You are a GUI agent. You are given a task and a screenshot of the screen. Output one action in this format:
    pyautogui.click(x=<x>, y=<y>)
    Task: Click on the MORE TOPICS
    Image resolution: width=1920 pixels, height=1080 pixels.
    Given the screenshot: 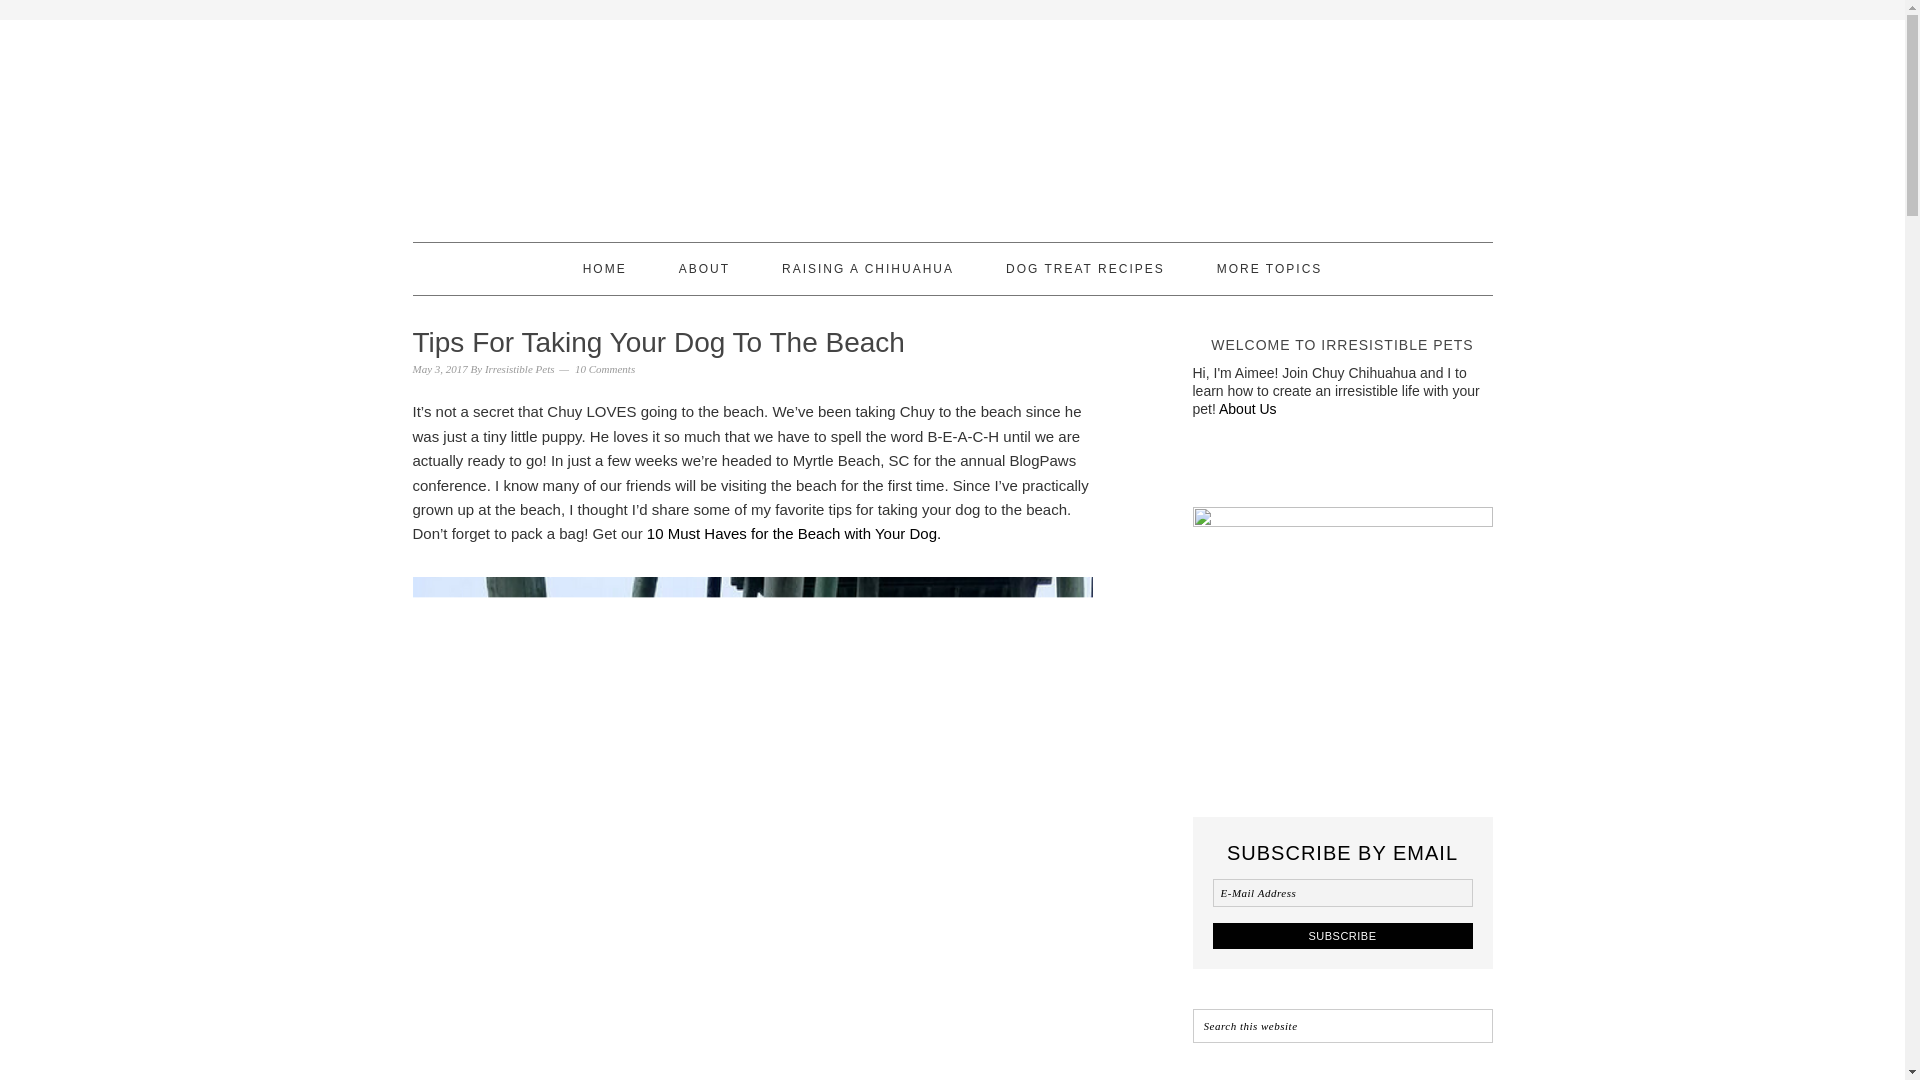 What is the action you would take?
    pyautogui.click(x=1270, y=268)
    